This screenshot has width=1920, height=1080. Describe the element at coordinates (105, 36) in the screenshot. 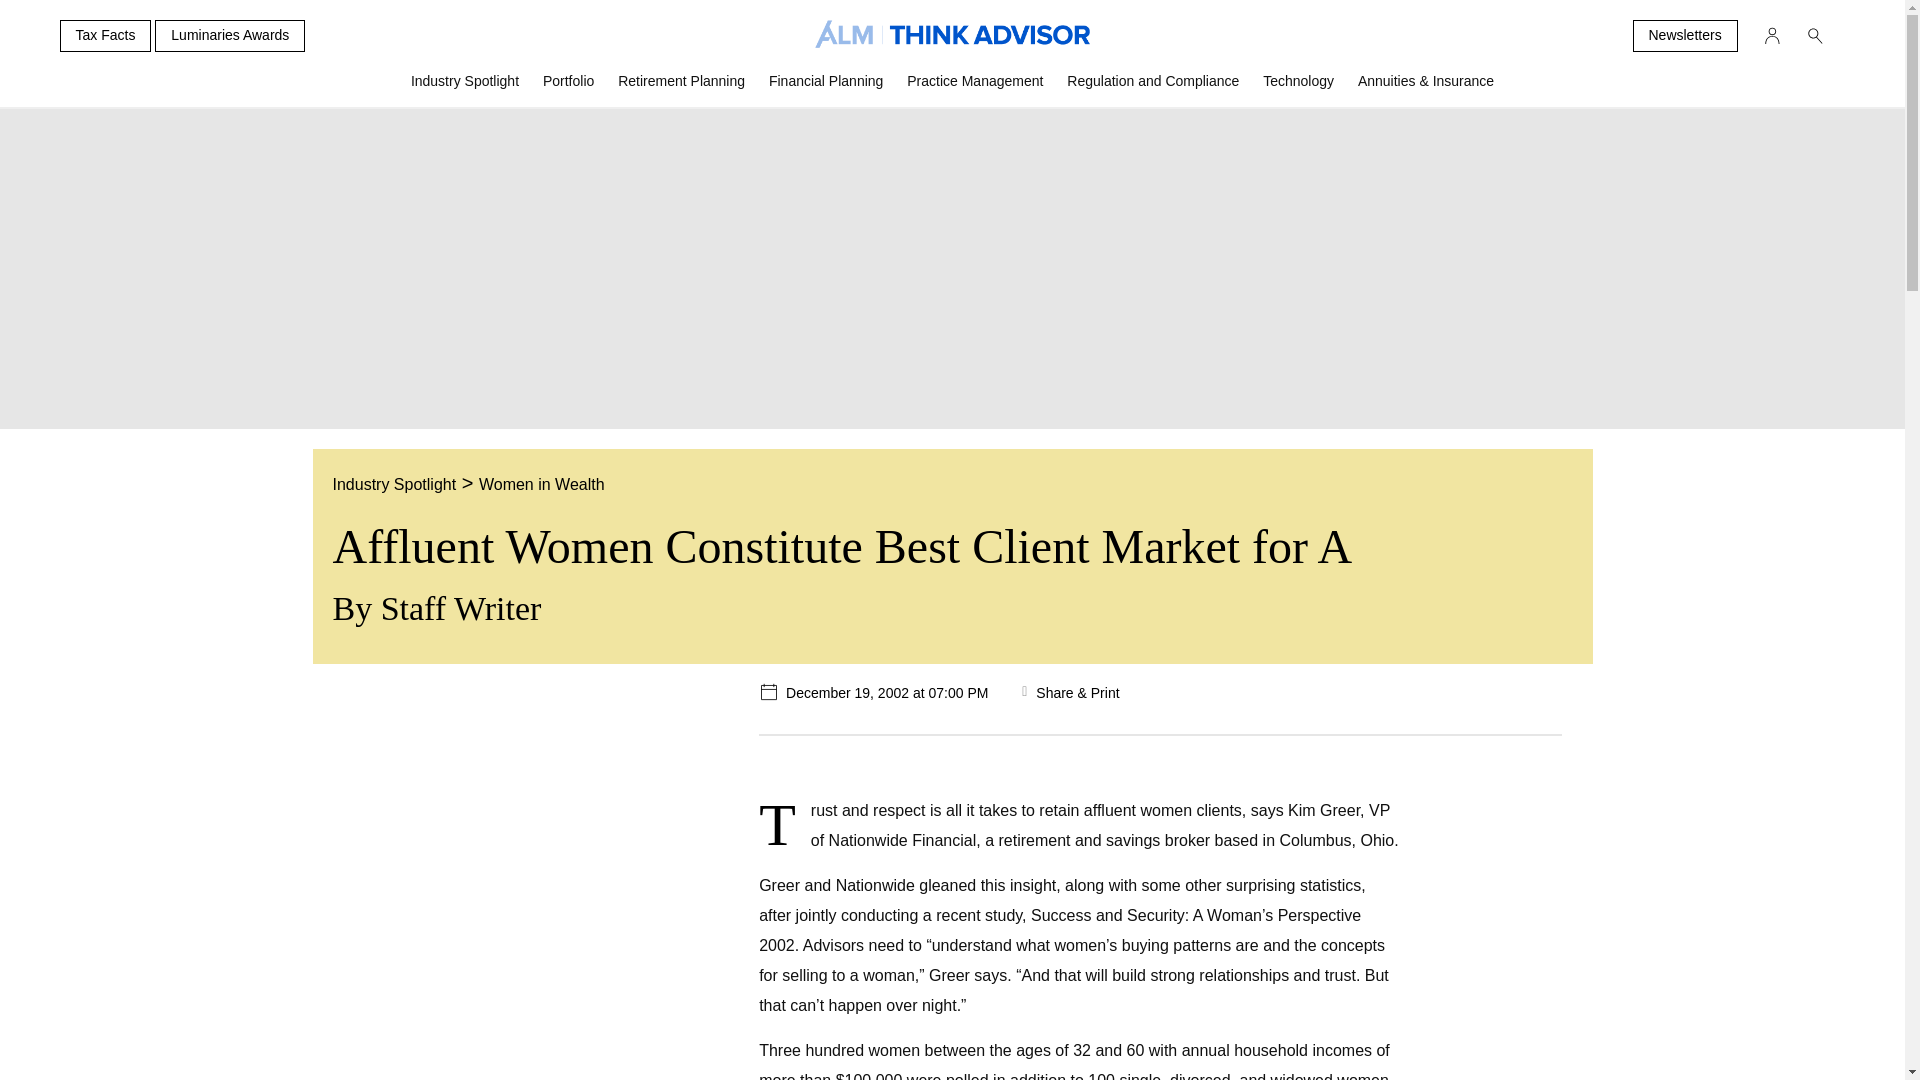

I see `Tax Facts` at that location.